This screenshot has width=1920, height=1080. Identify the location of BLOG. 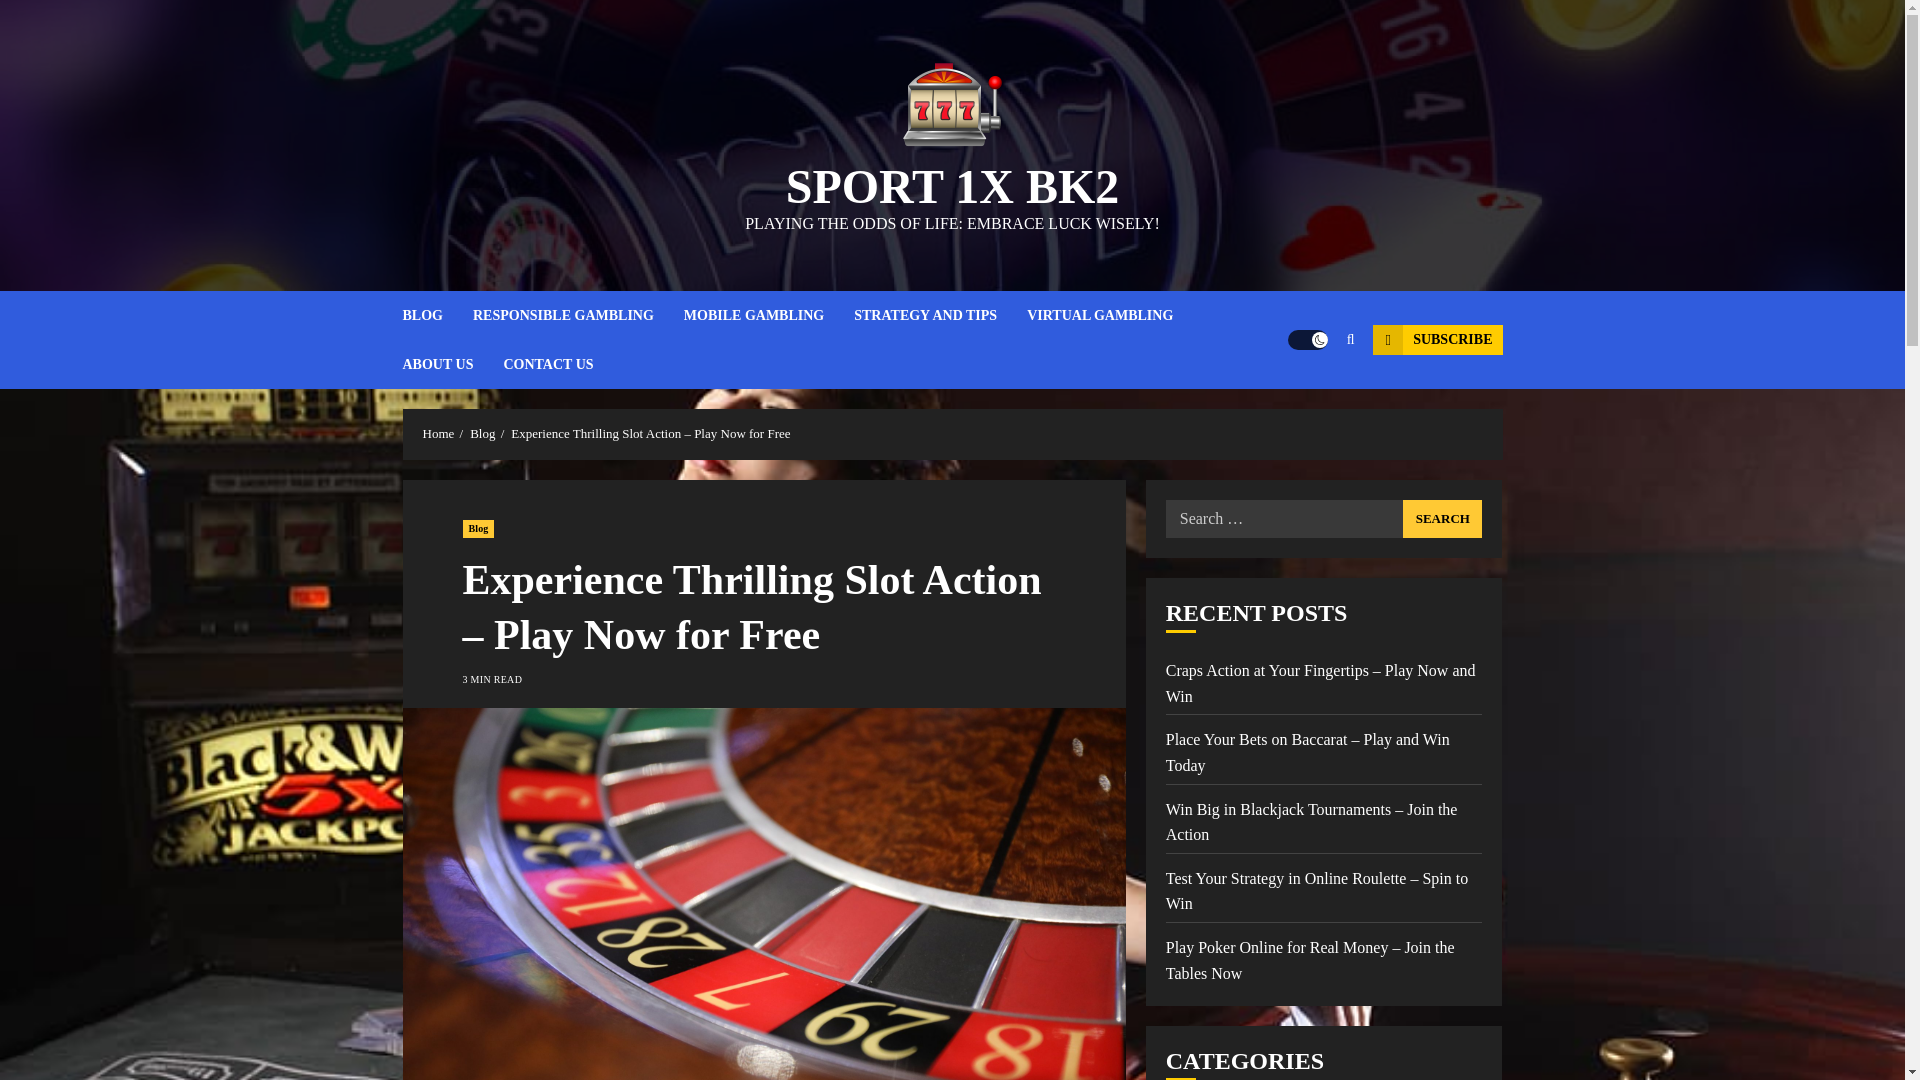
(436, 315).